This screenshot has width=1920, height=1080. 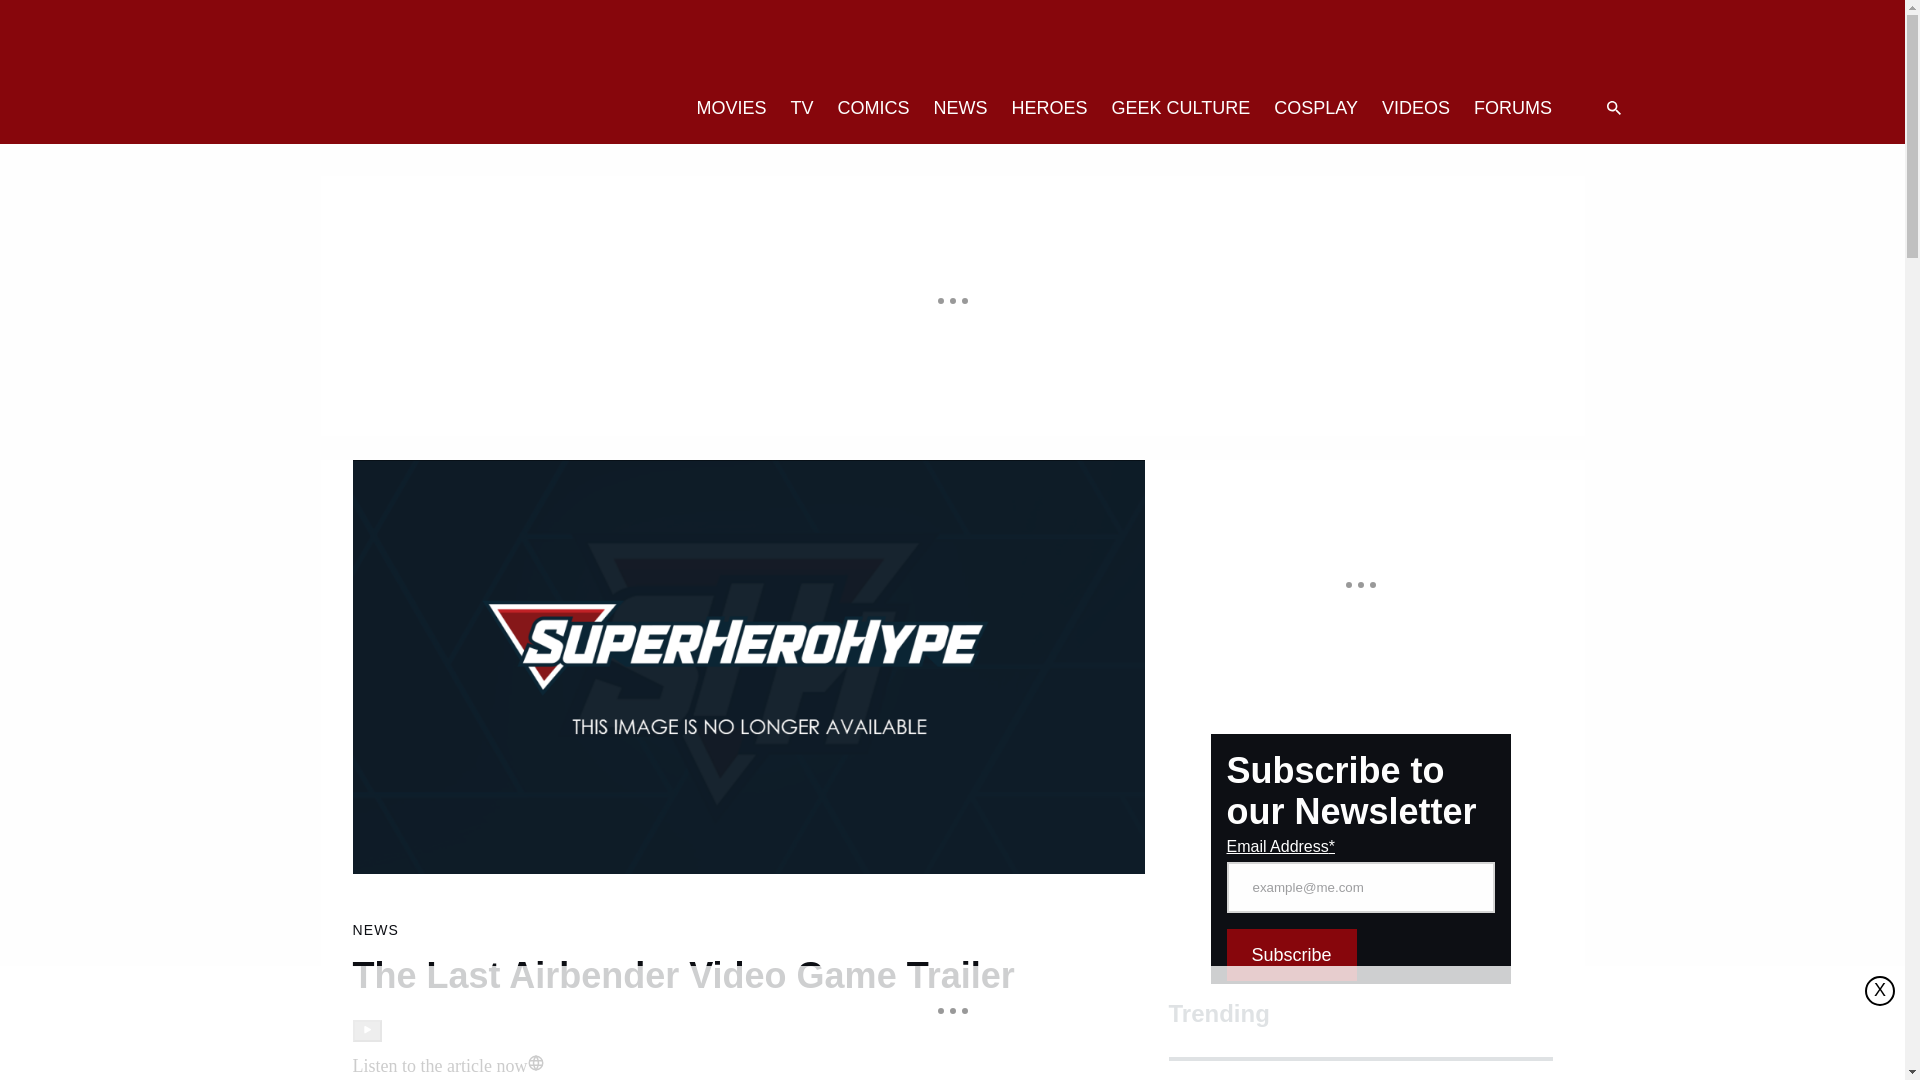 I want to click on COSPLAY, so click(x=1316, y=108).